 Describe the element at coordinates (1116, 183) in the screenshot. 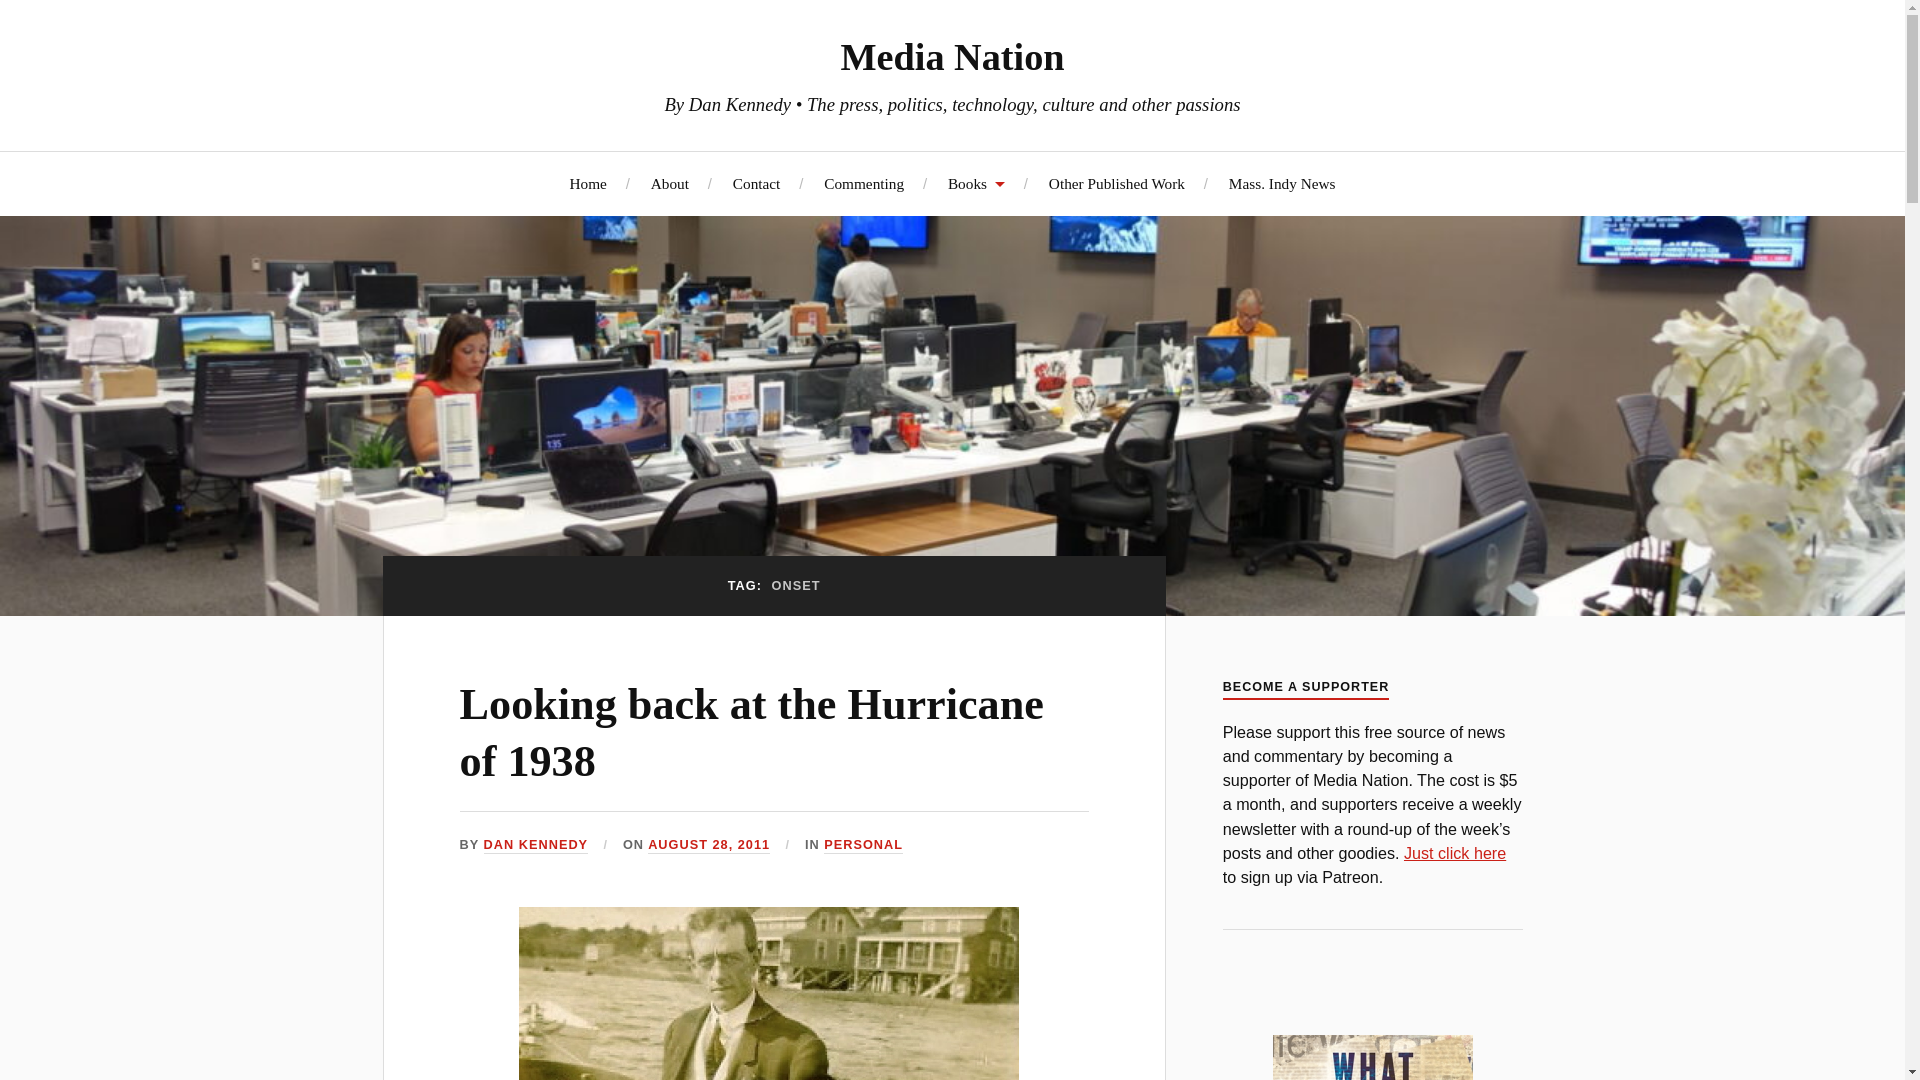

I see `Other Published Work` at that location.